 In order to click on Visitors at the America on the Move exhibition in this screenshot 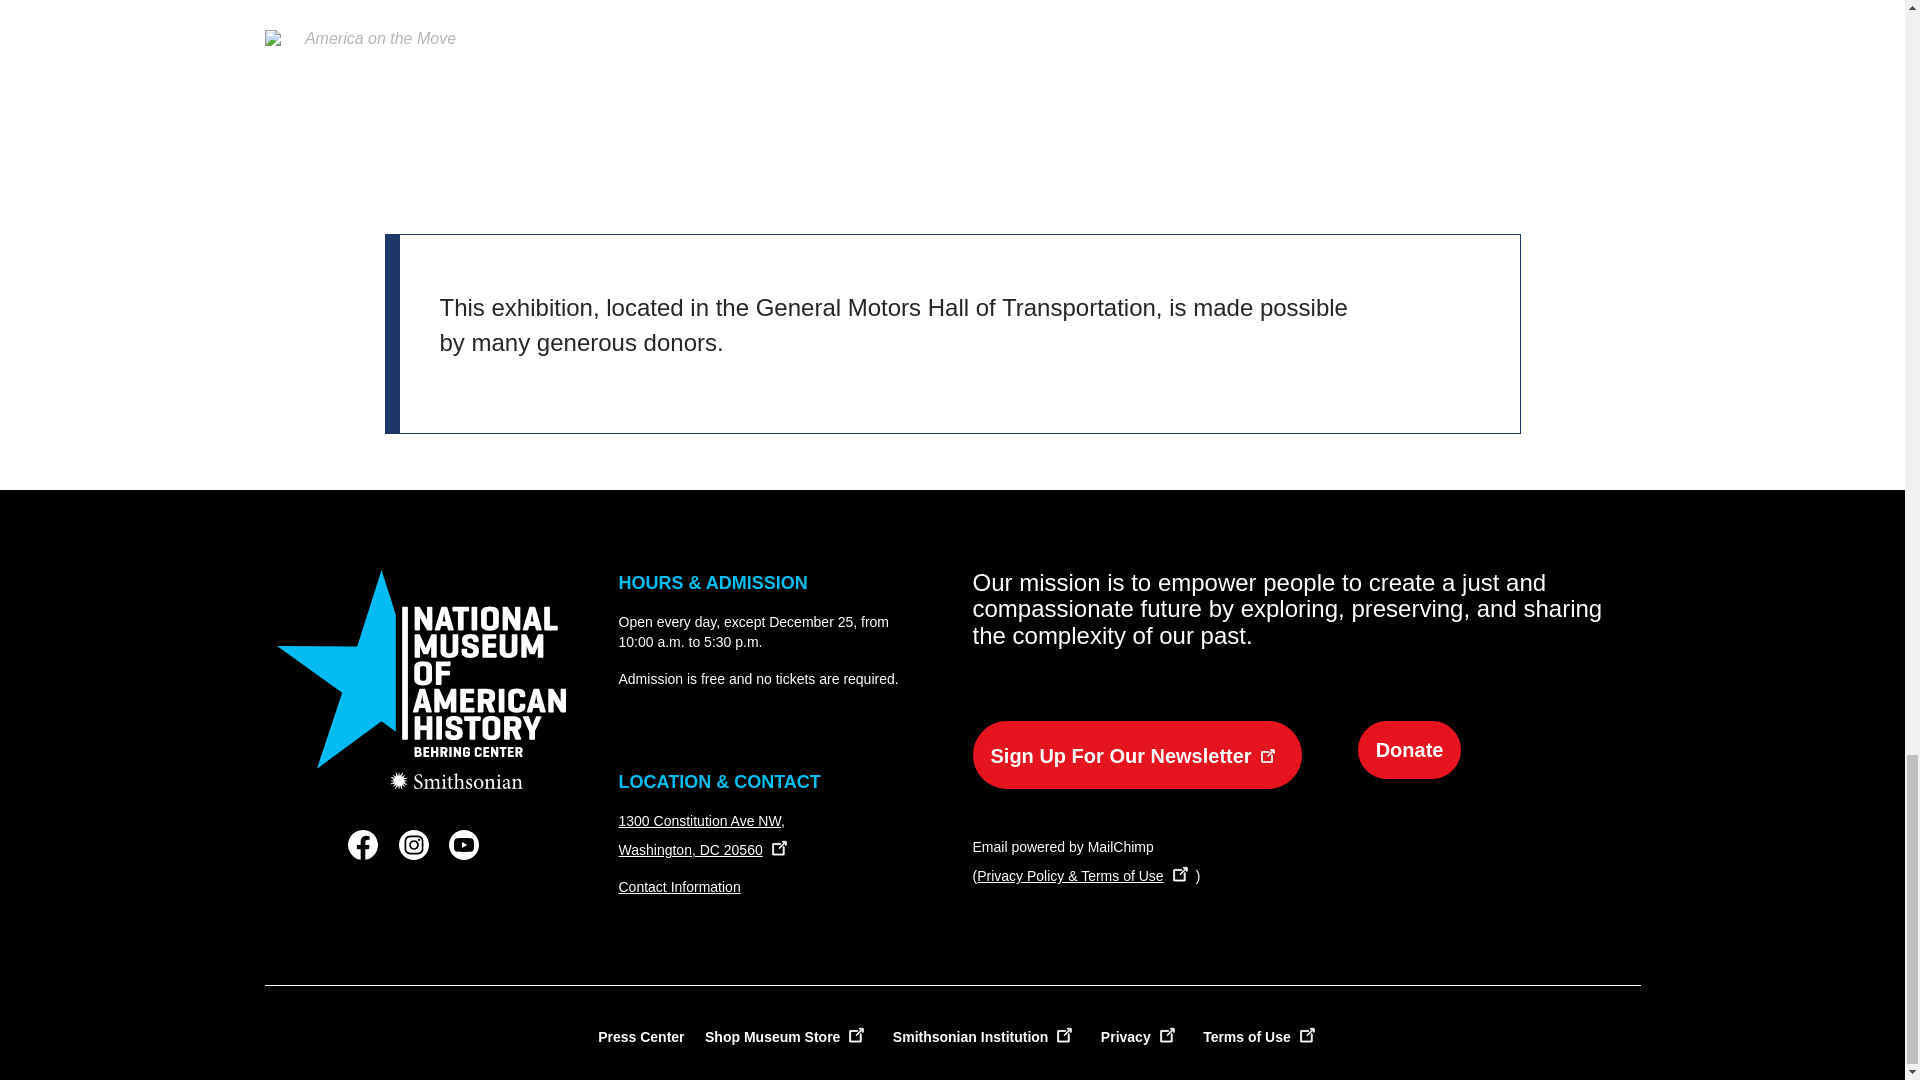, I will do `click(372, 104)`.